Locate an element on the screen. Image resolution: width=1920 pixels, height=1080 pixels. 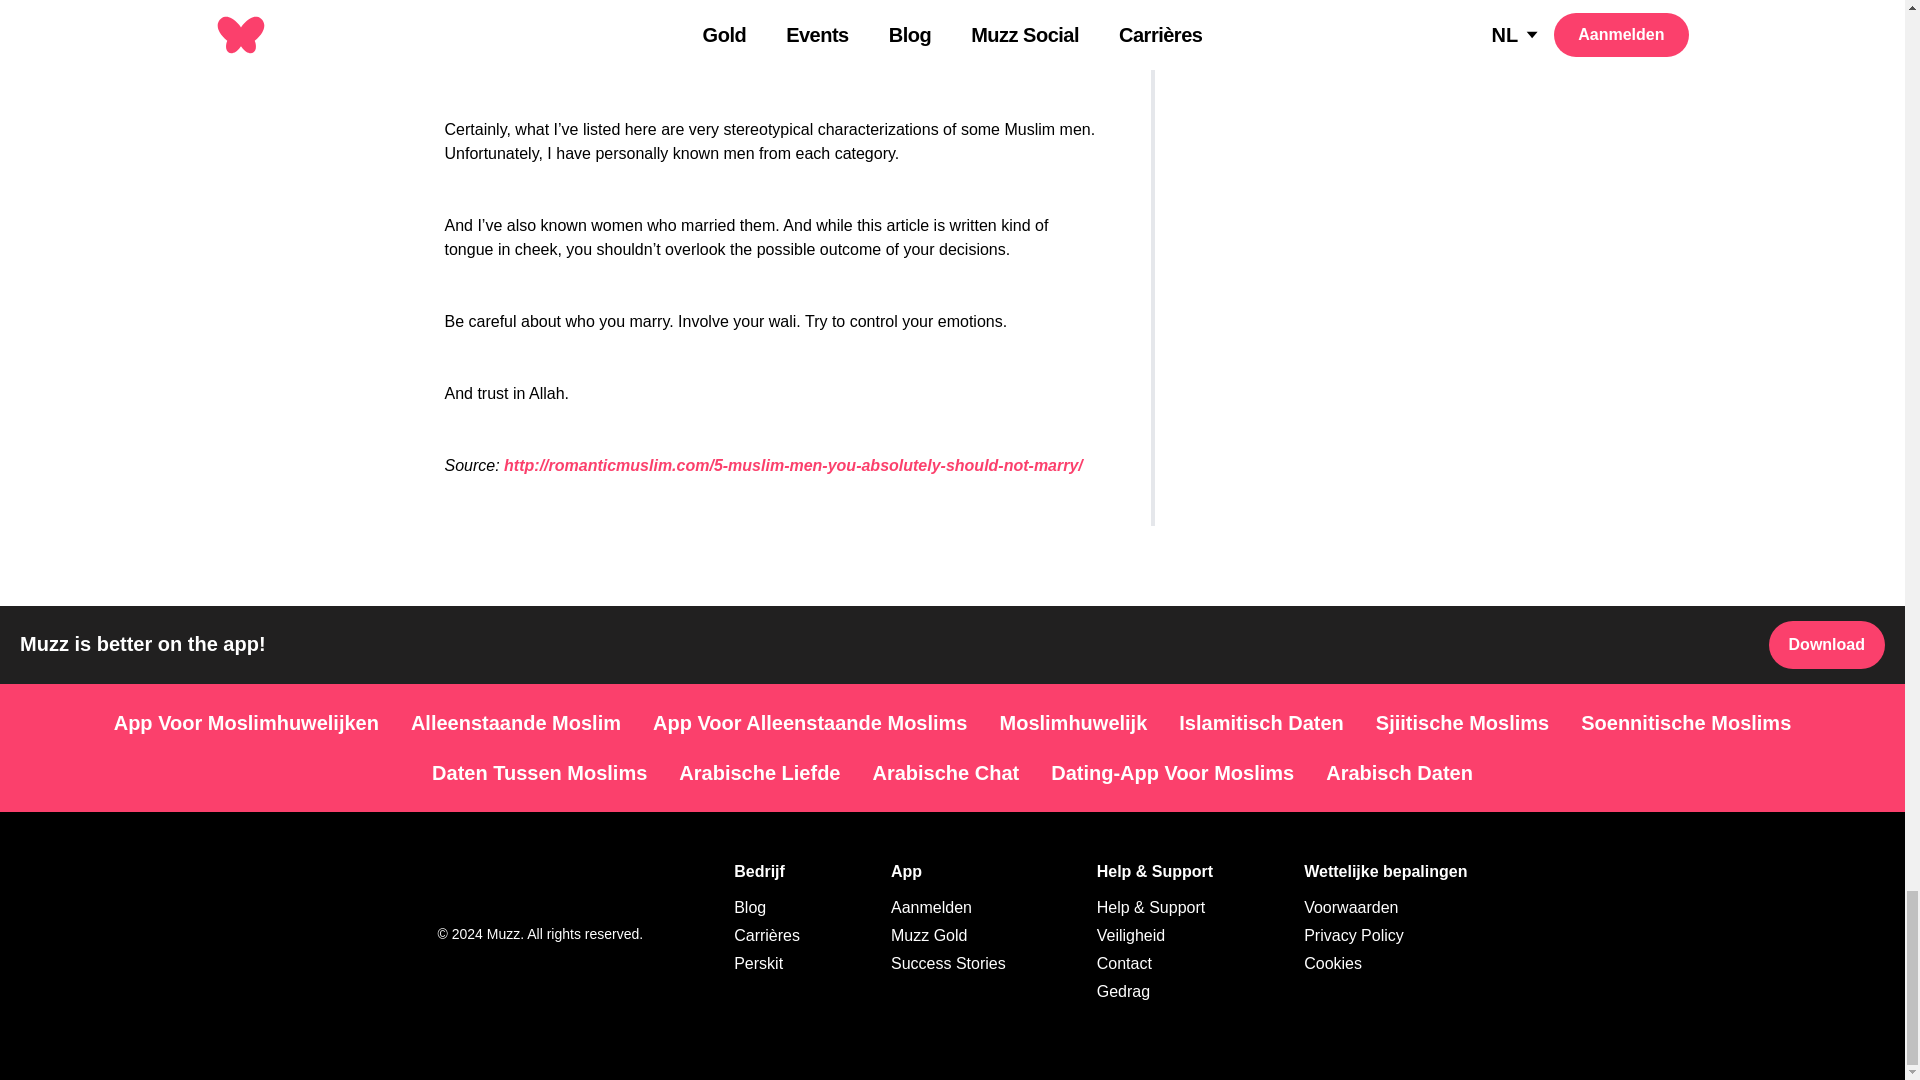
Moslimhuwelijk is located at coordinates (1073, 722).